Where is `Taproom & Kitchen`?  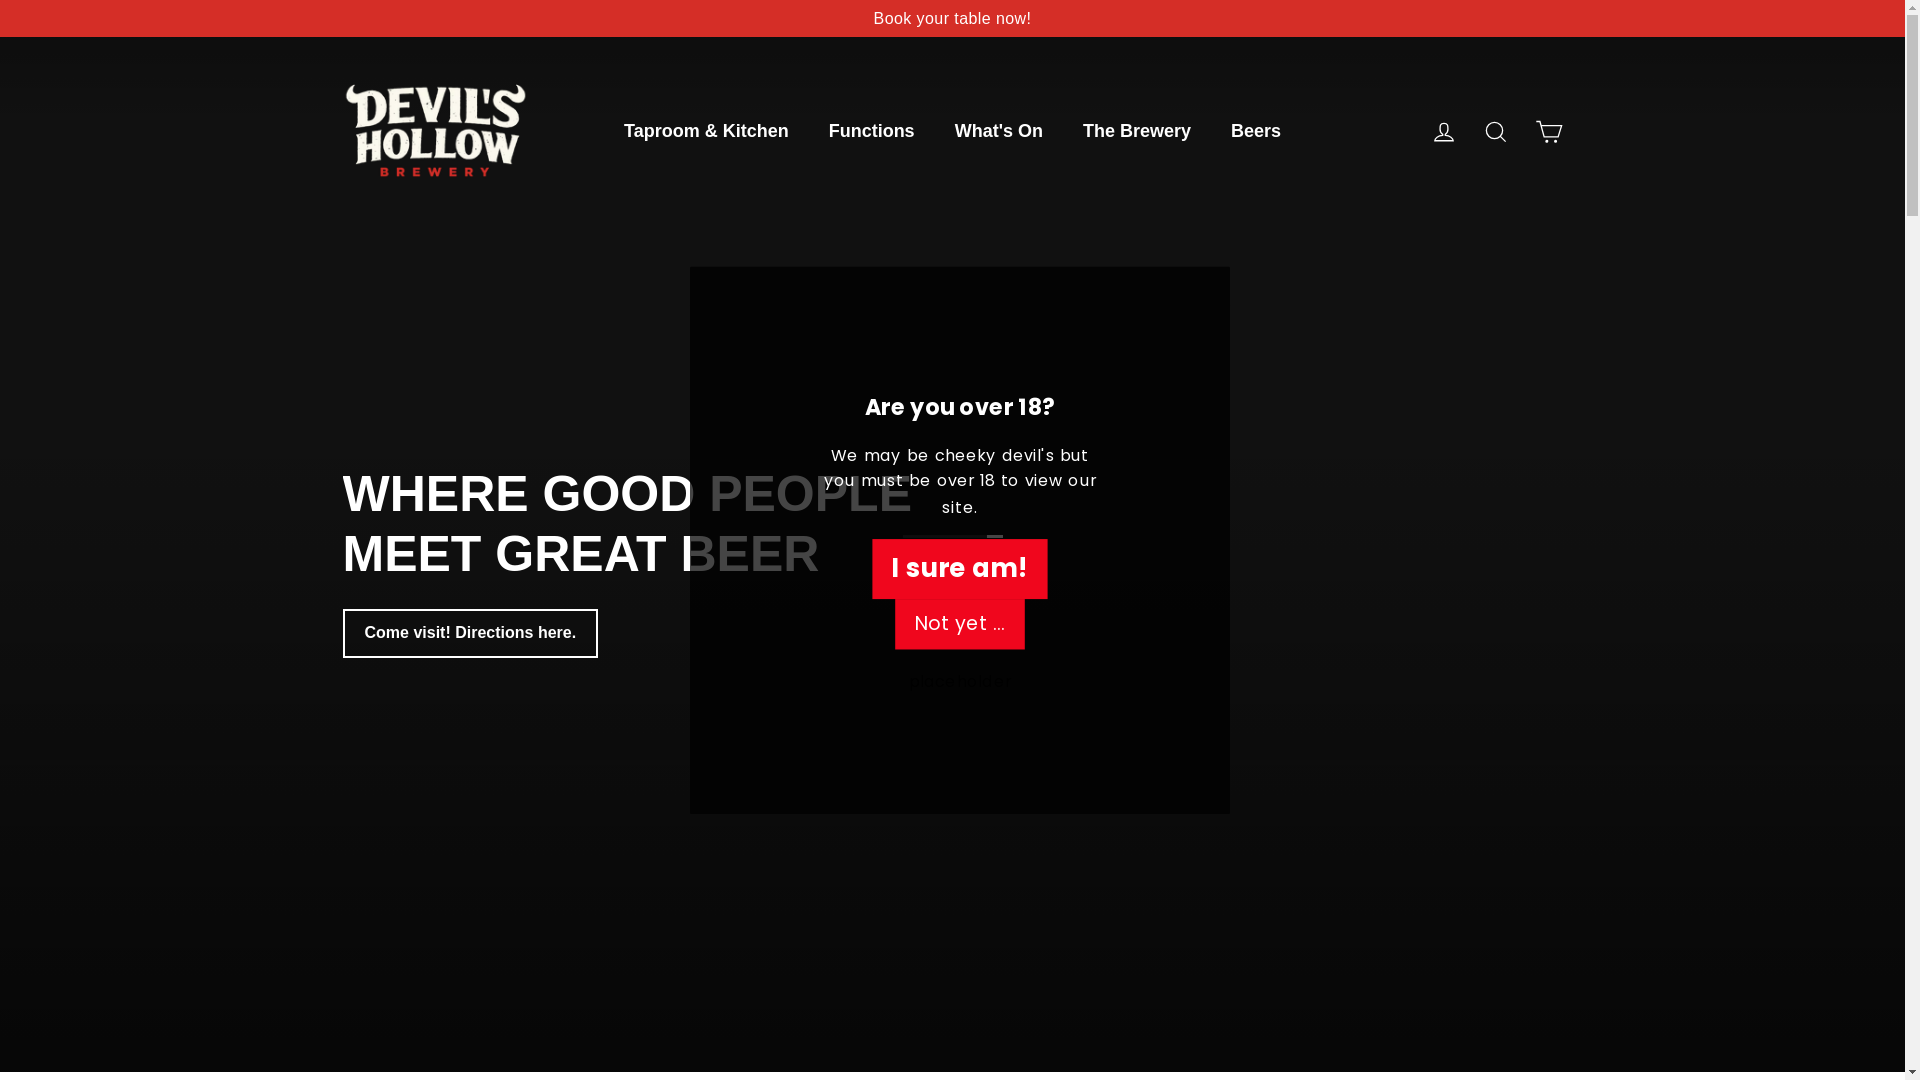 Taproom & Kitchen is located at coordinates (706, 132).